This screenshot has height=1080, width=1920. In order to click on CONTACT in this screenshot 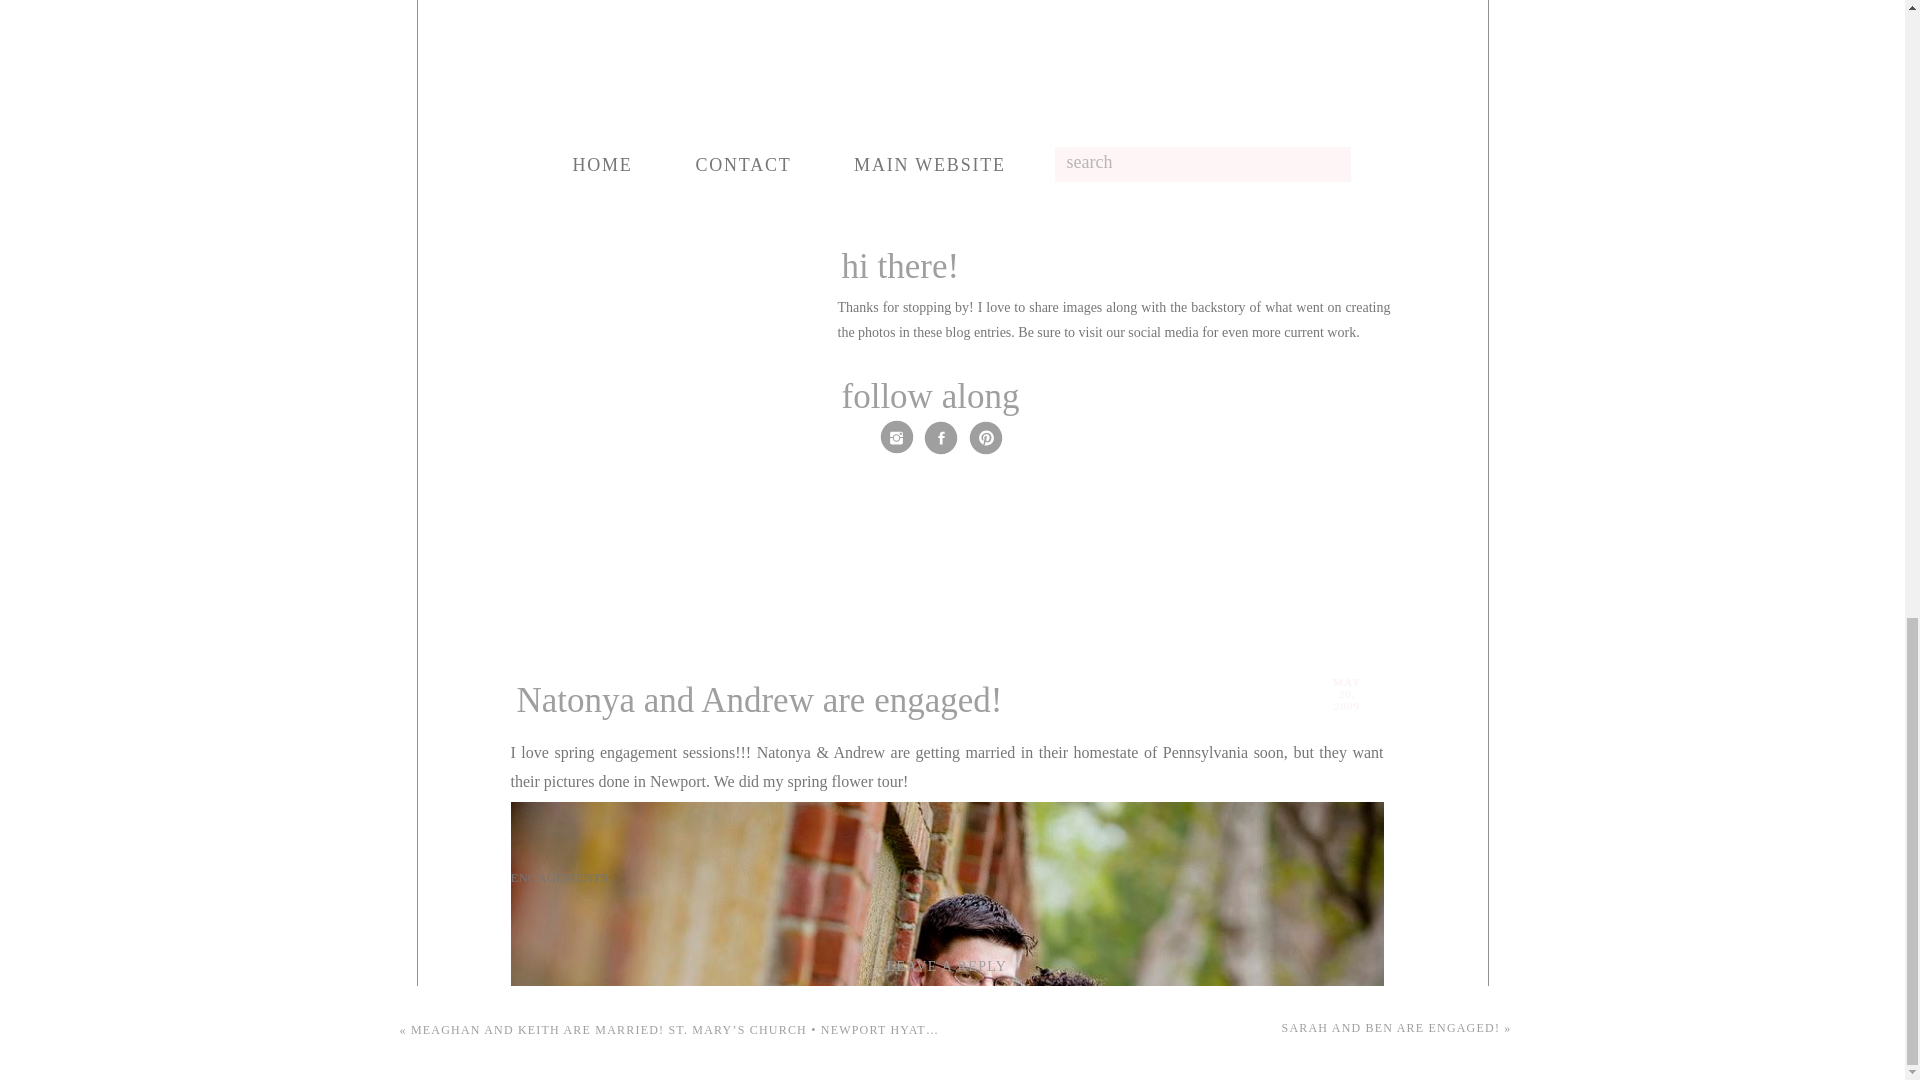, I will do `click(744, 166)`.